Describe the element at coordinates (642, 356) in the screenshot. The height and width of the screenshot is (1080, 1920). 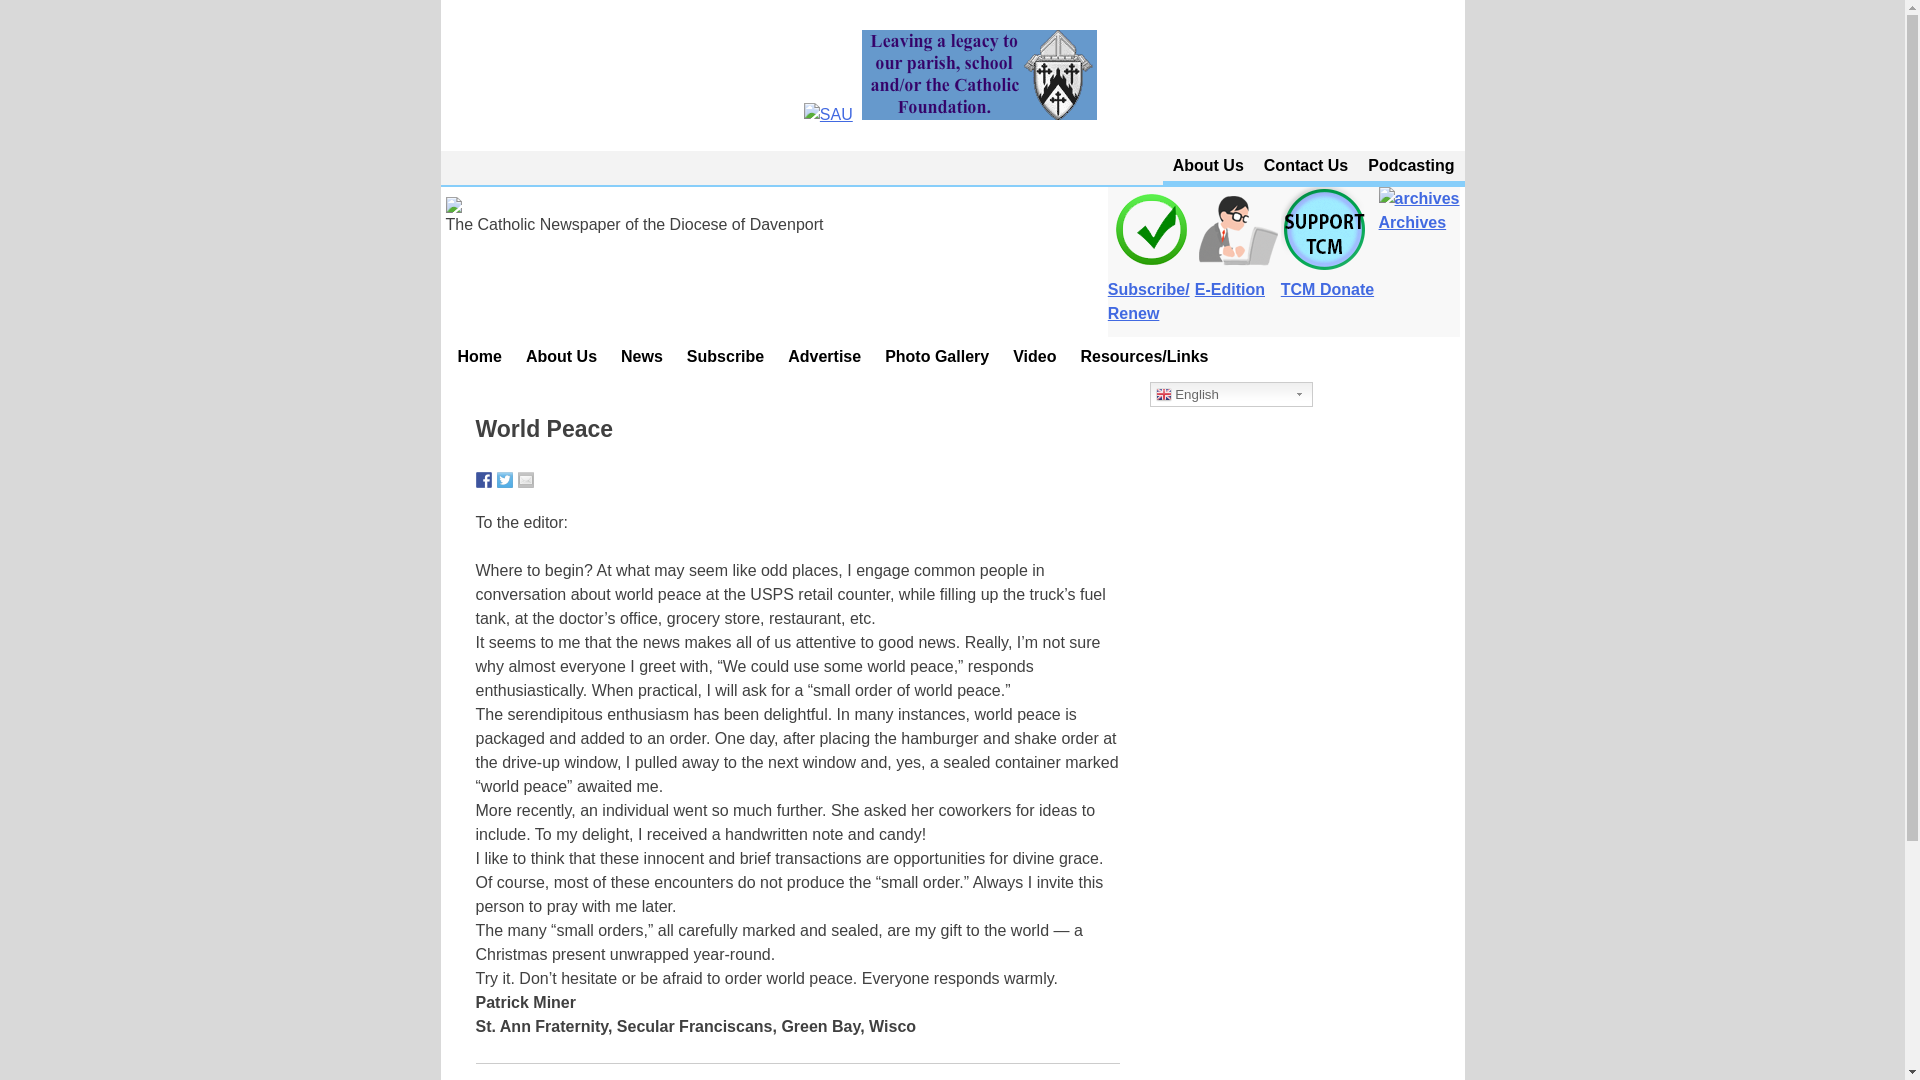
I see `News` at that location.